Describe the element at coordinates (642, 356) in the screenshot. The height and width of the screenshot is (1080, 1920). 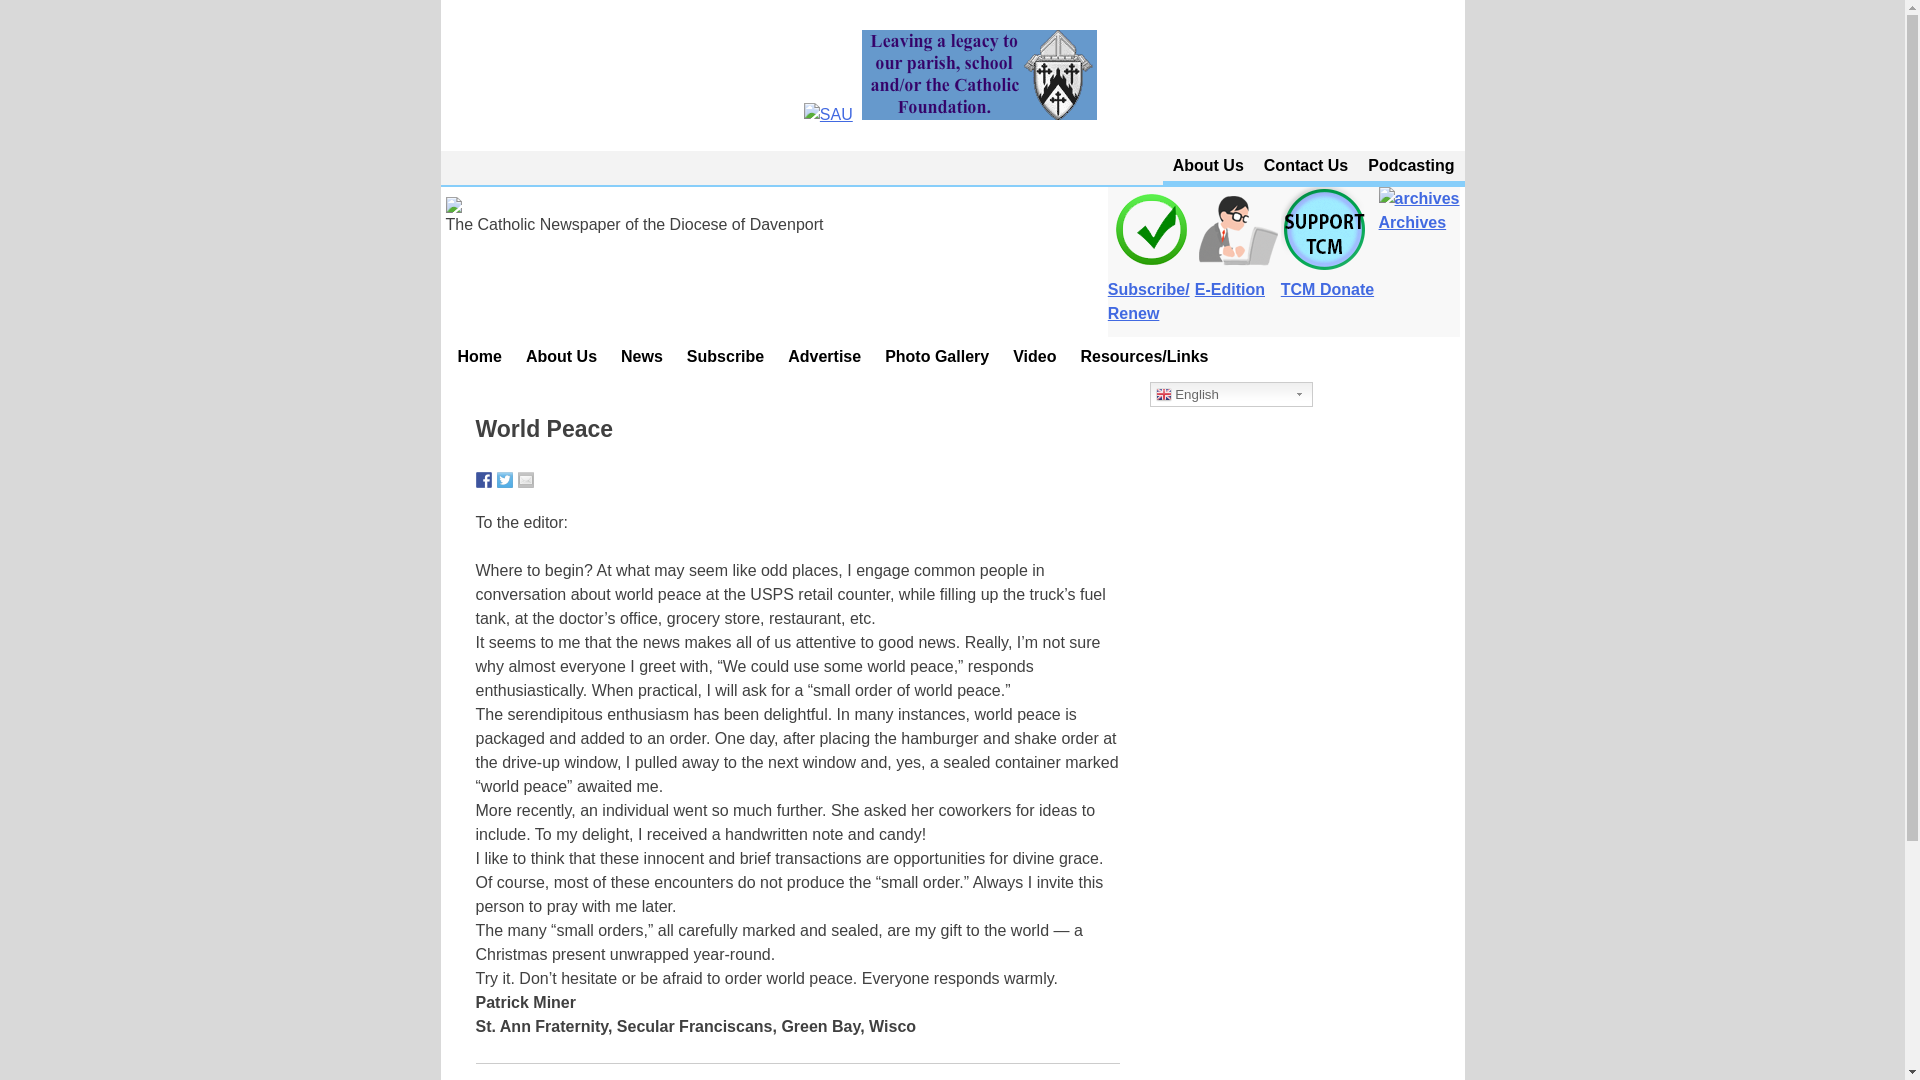
I see `News` at that location.